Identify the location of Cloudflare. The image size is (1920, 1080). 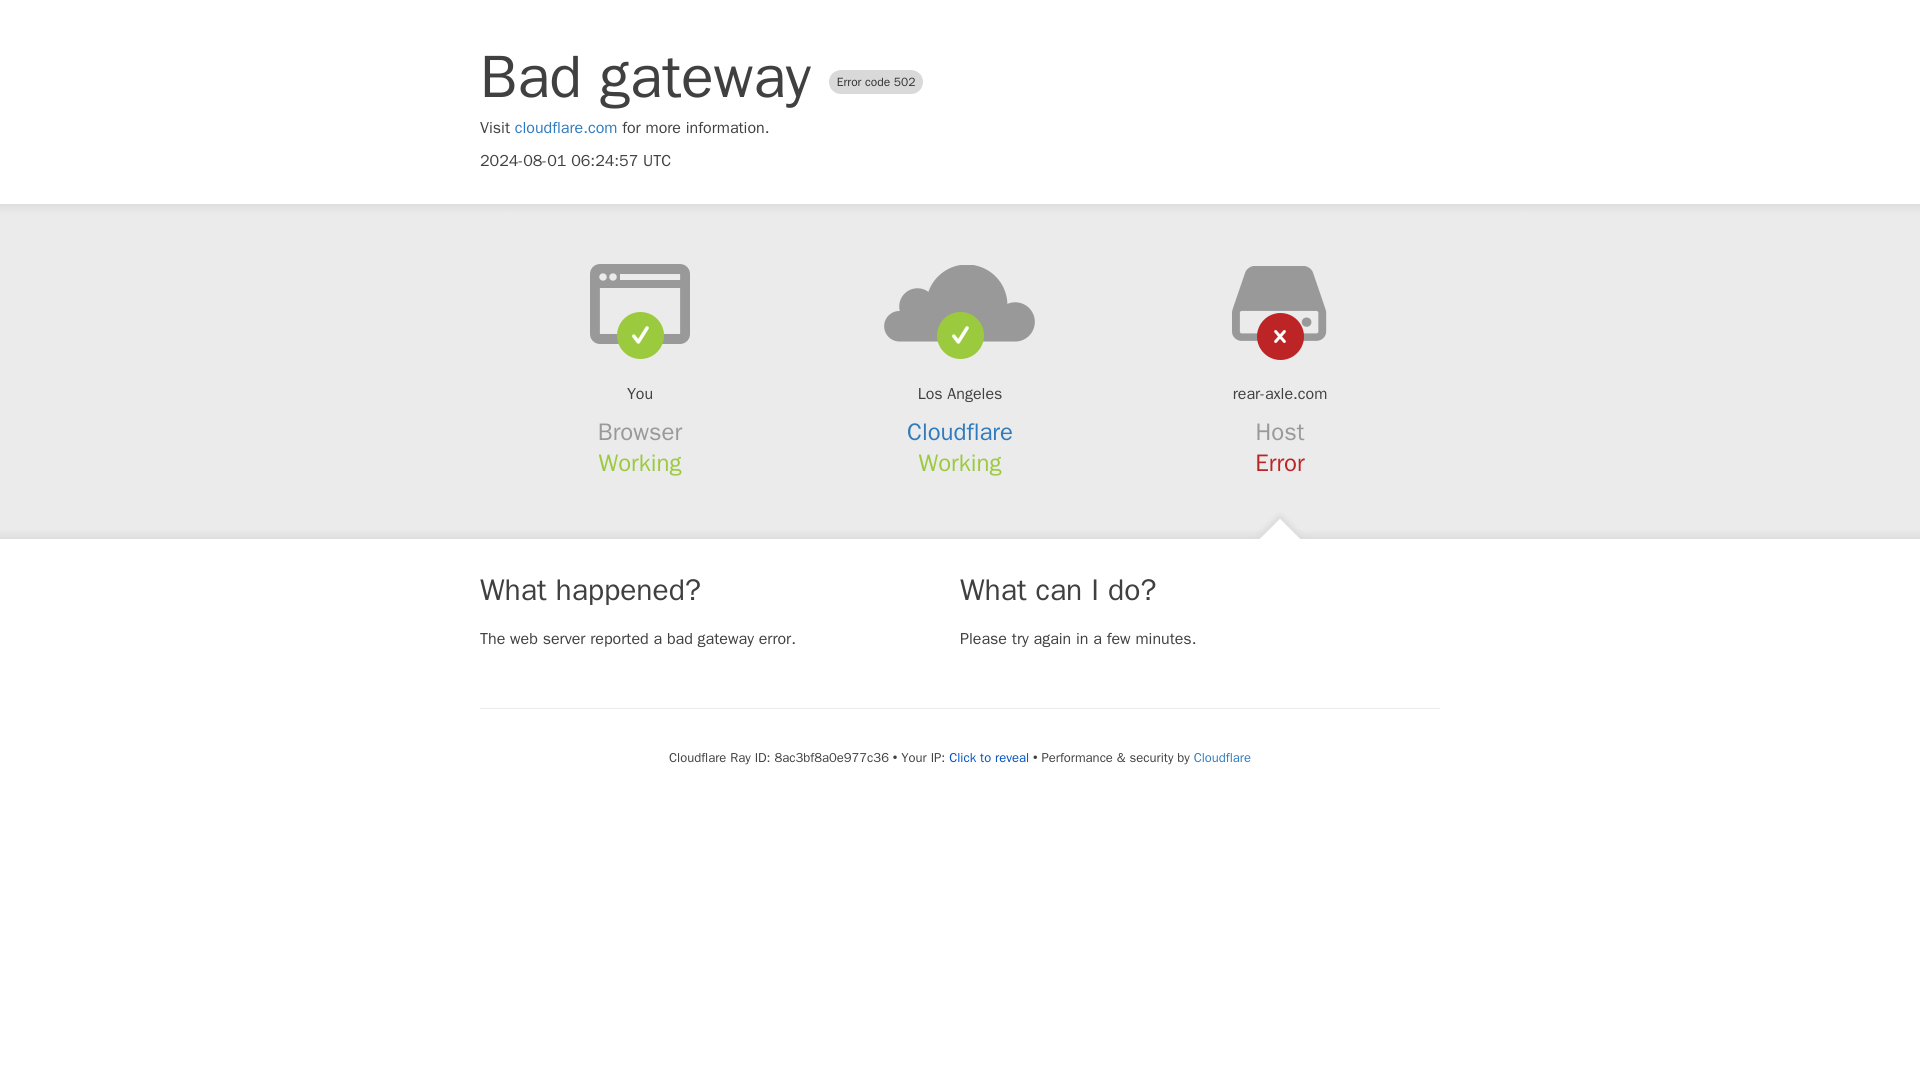
(960, 432).